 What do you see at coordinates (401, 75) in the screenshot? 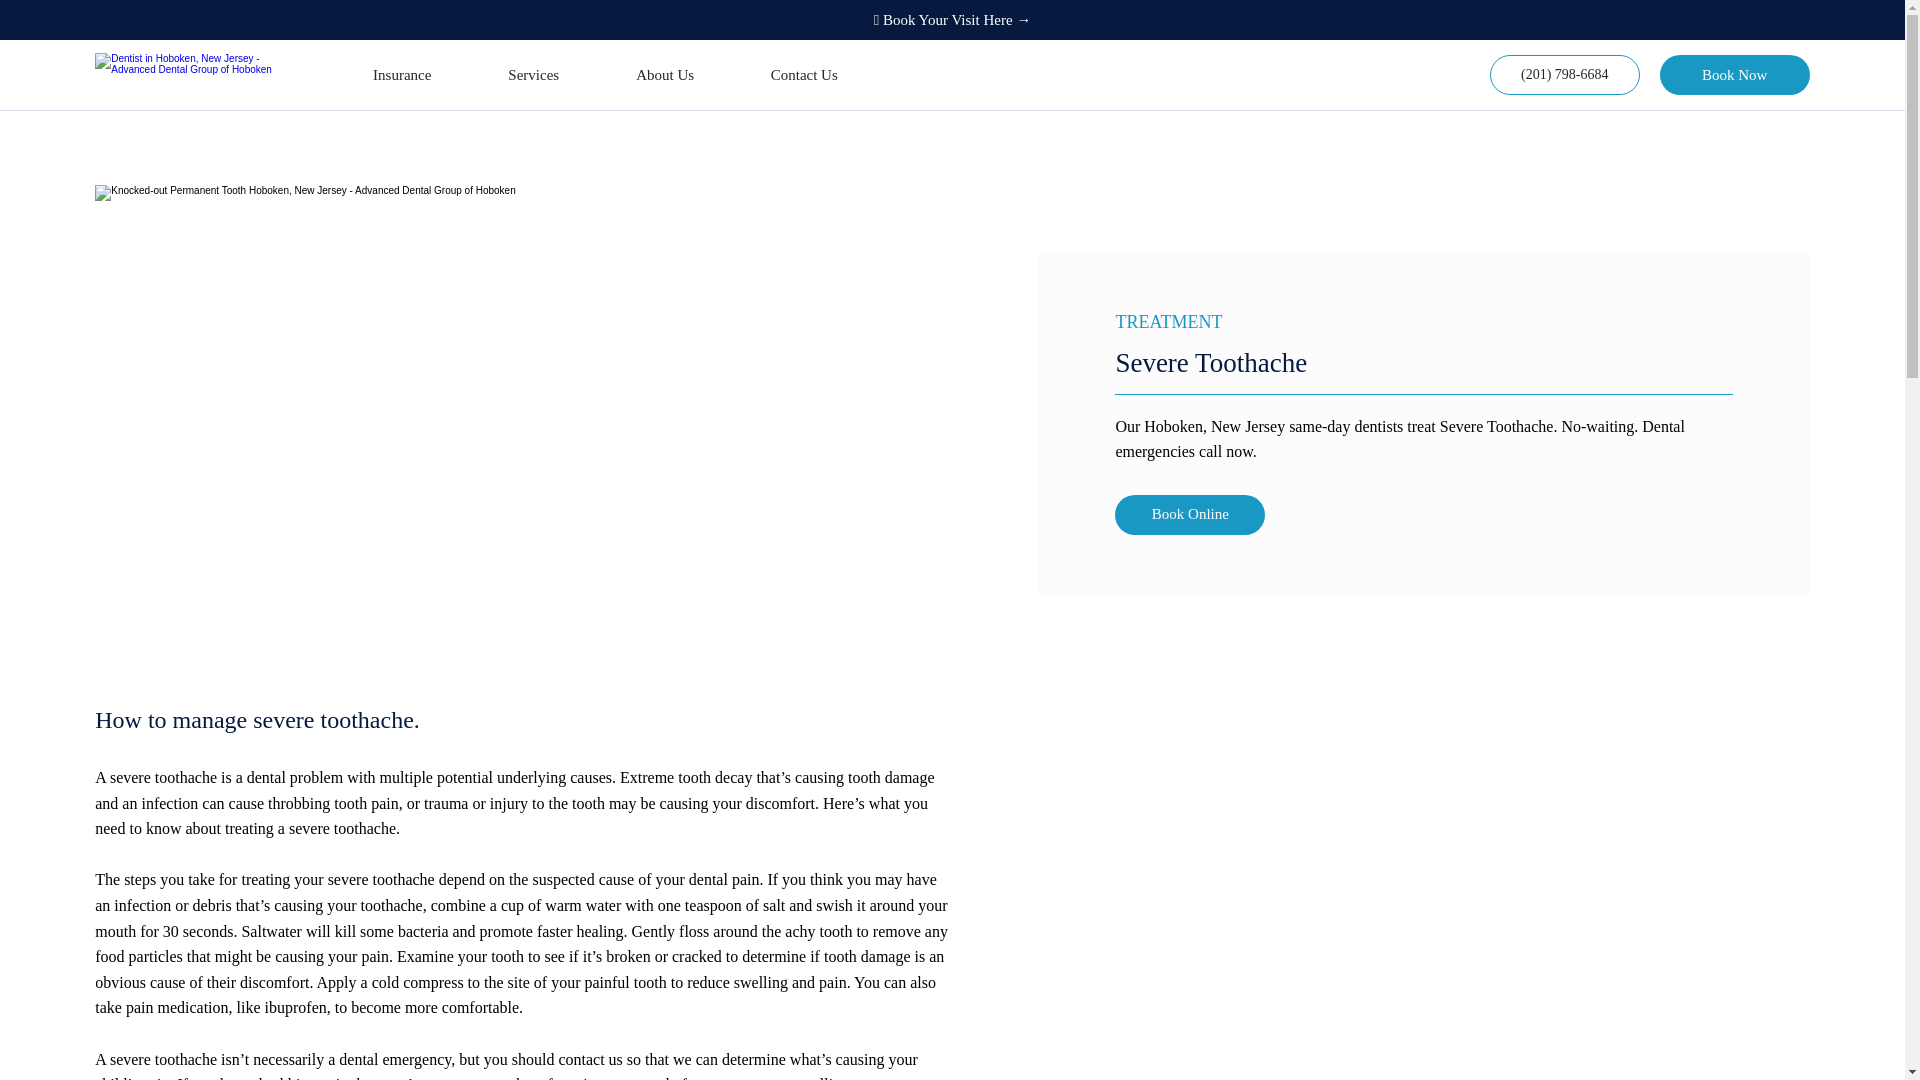
I see `Insurance` at bounding box center [401, 75].